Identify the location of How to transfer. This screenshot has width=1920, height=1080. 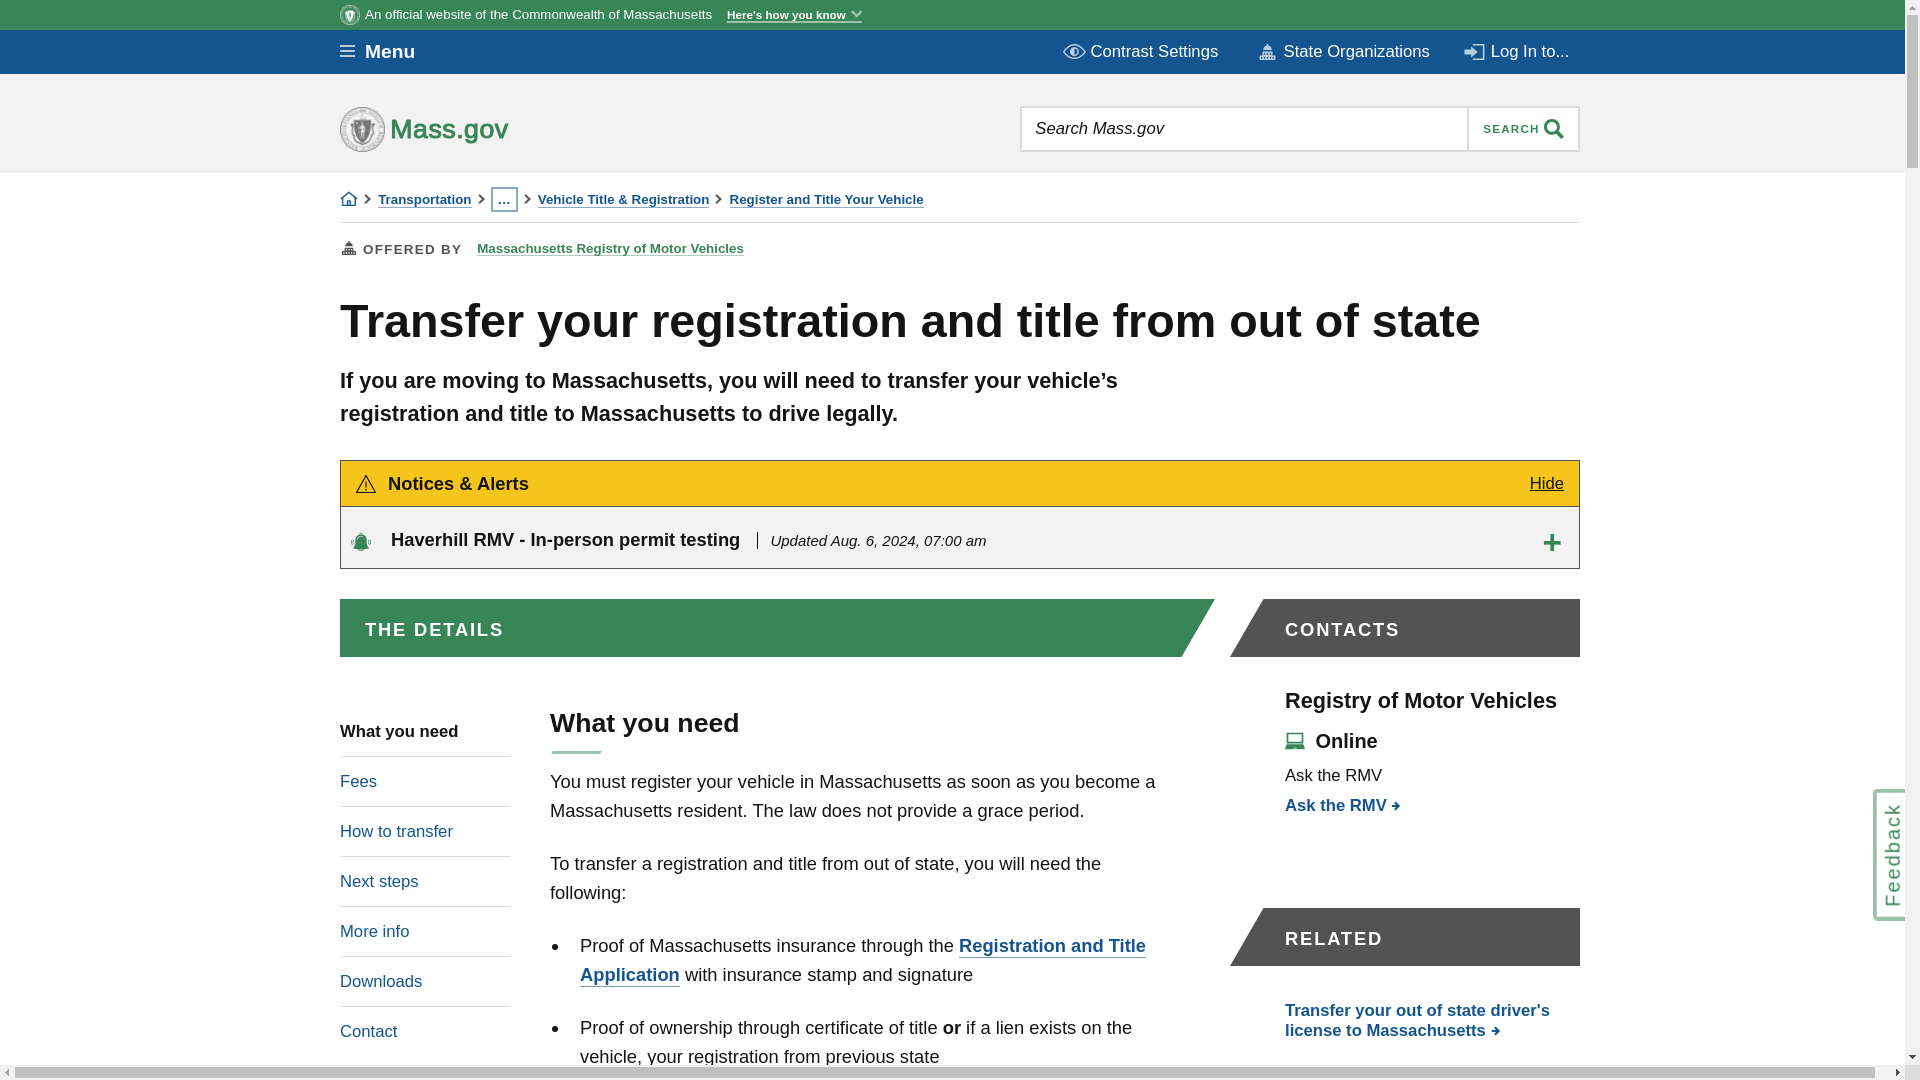
(424, 830).